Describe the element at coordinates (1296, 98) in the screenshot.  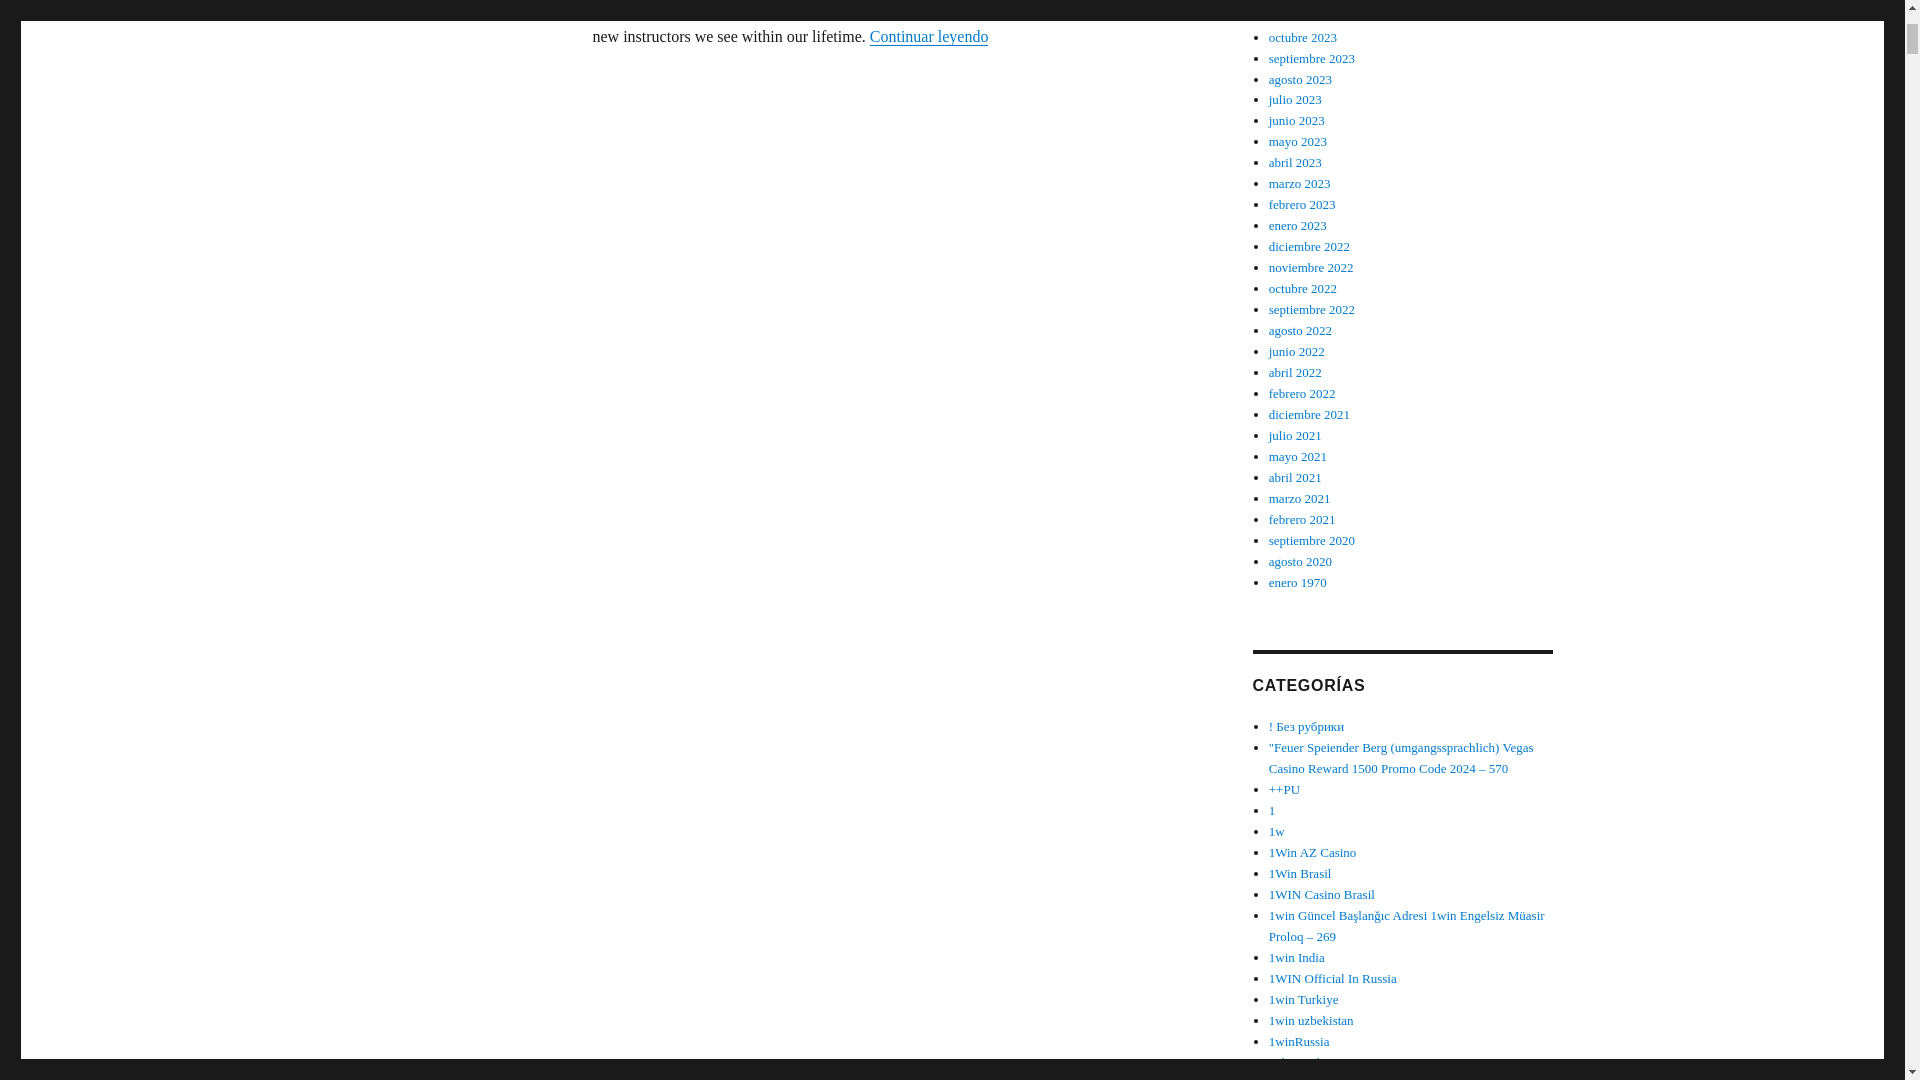
I see `julio 2023` at that location.